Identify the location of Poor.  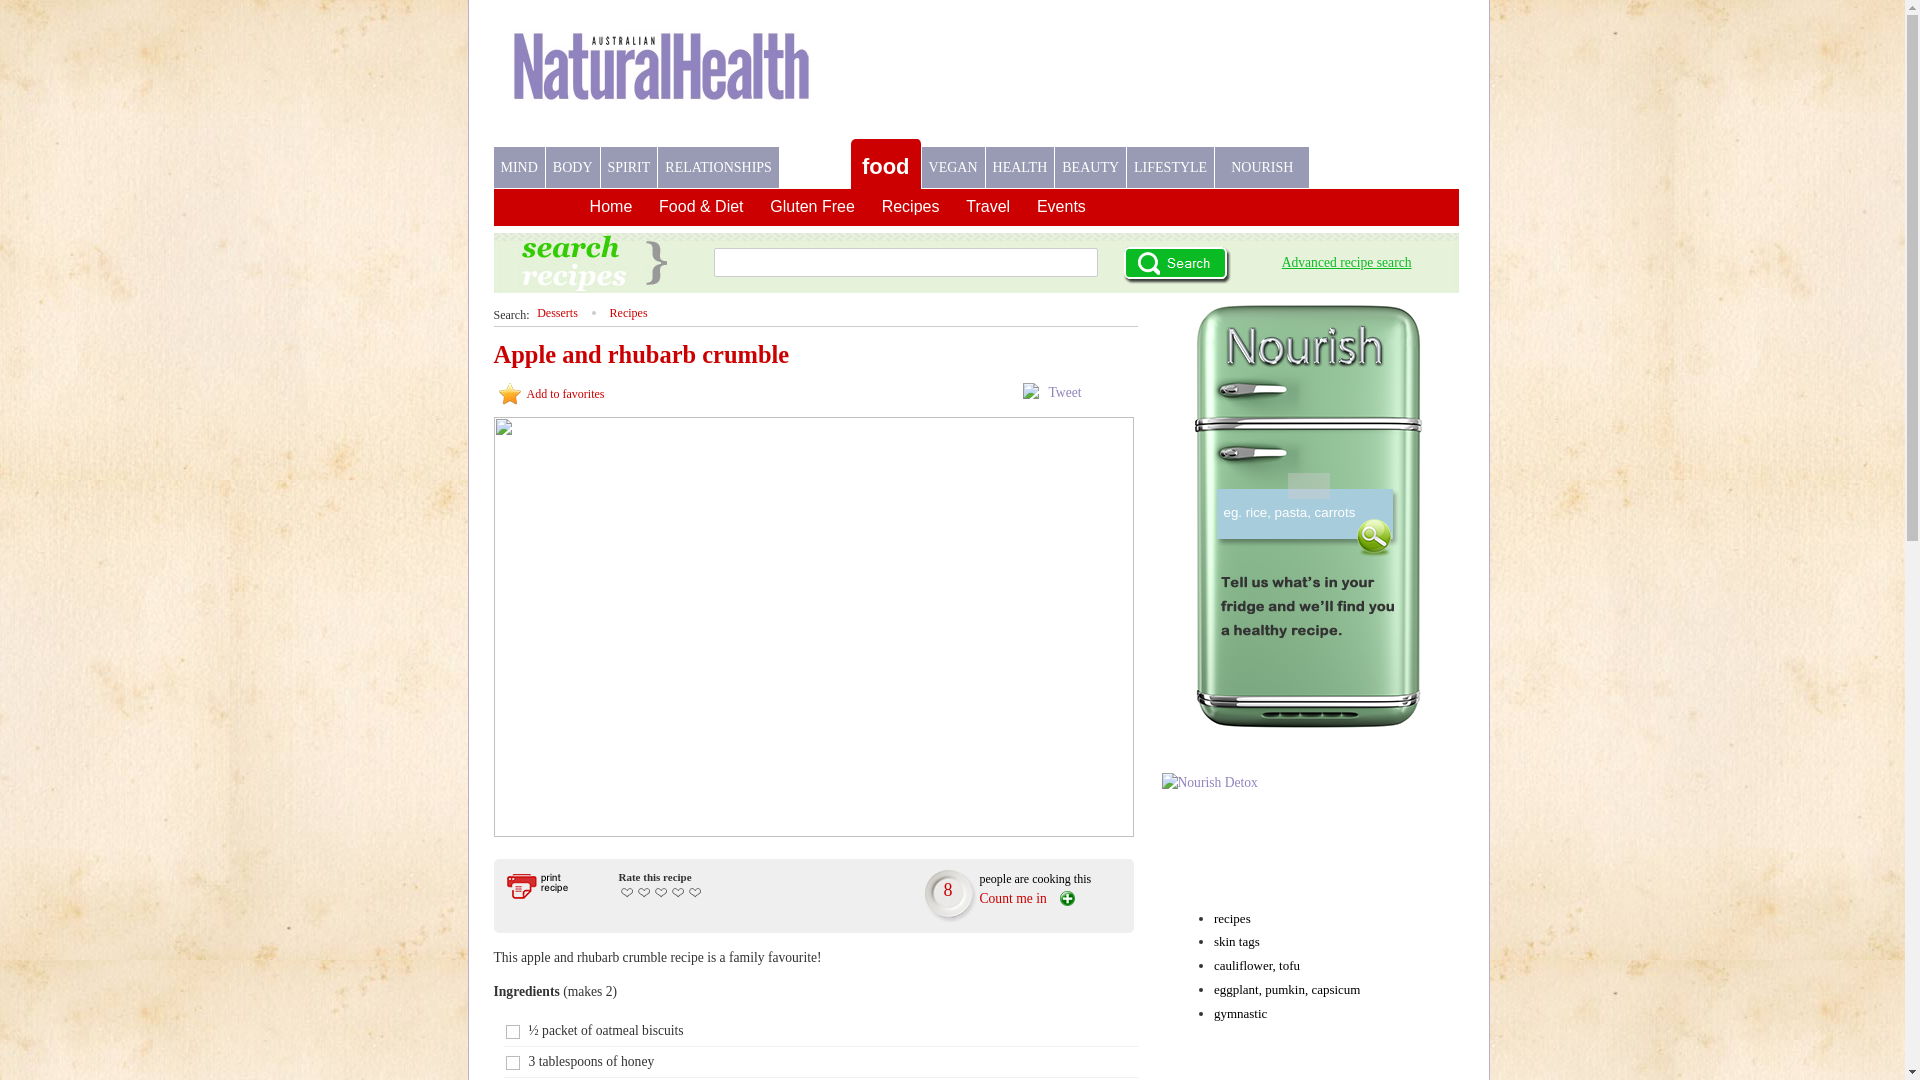
(626, 892).